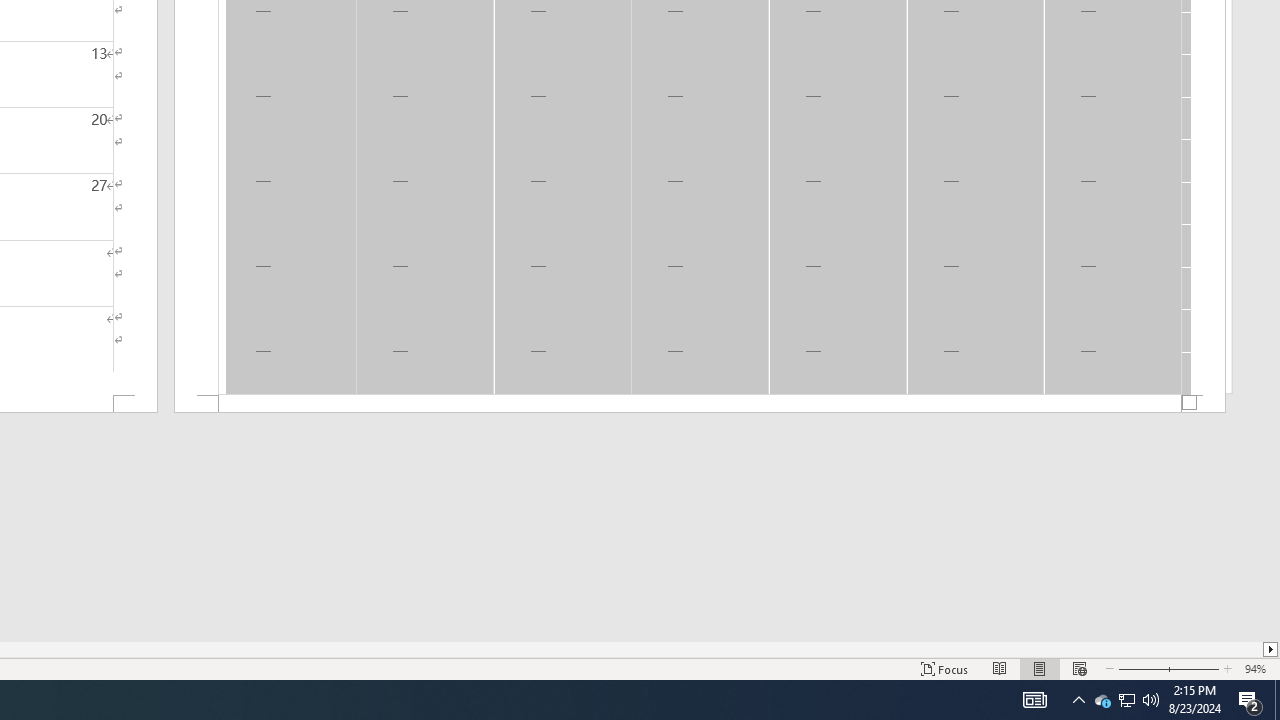 The width and height of the screenshot is (1280, 720). Describe the element at coordinates (700, 404) in the screenshot. I see `Footer -Section 1-` at that location.